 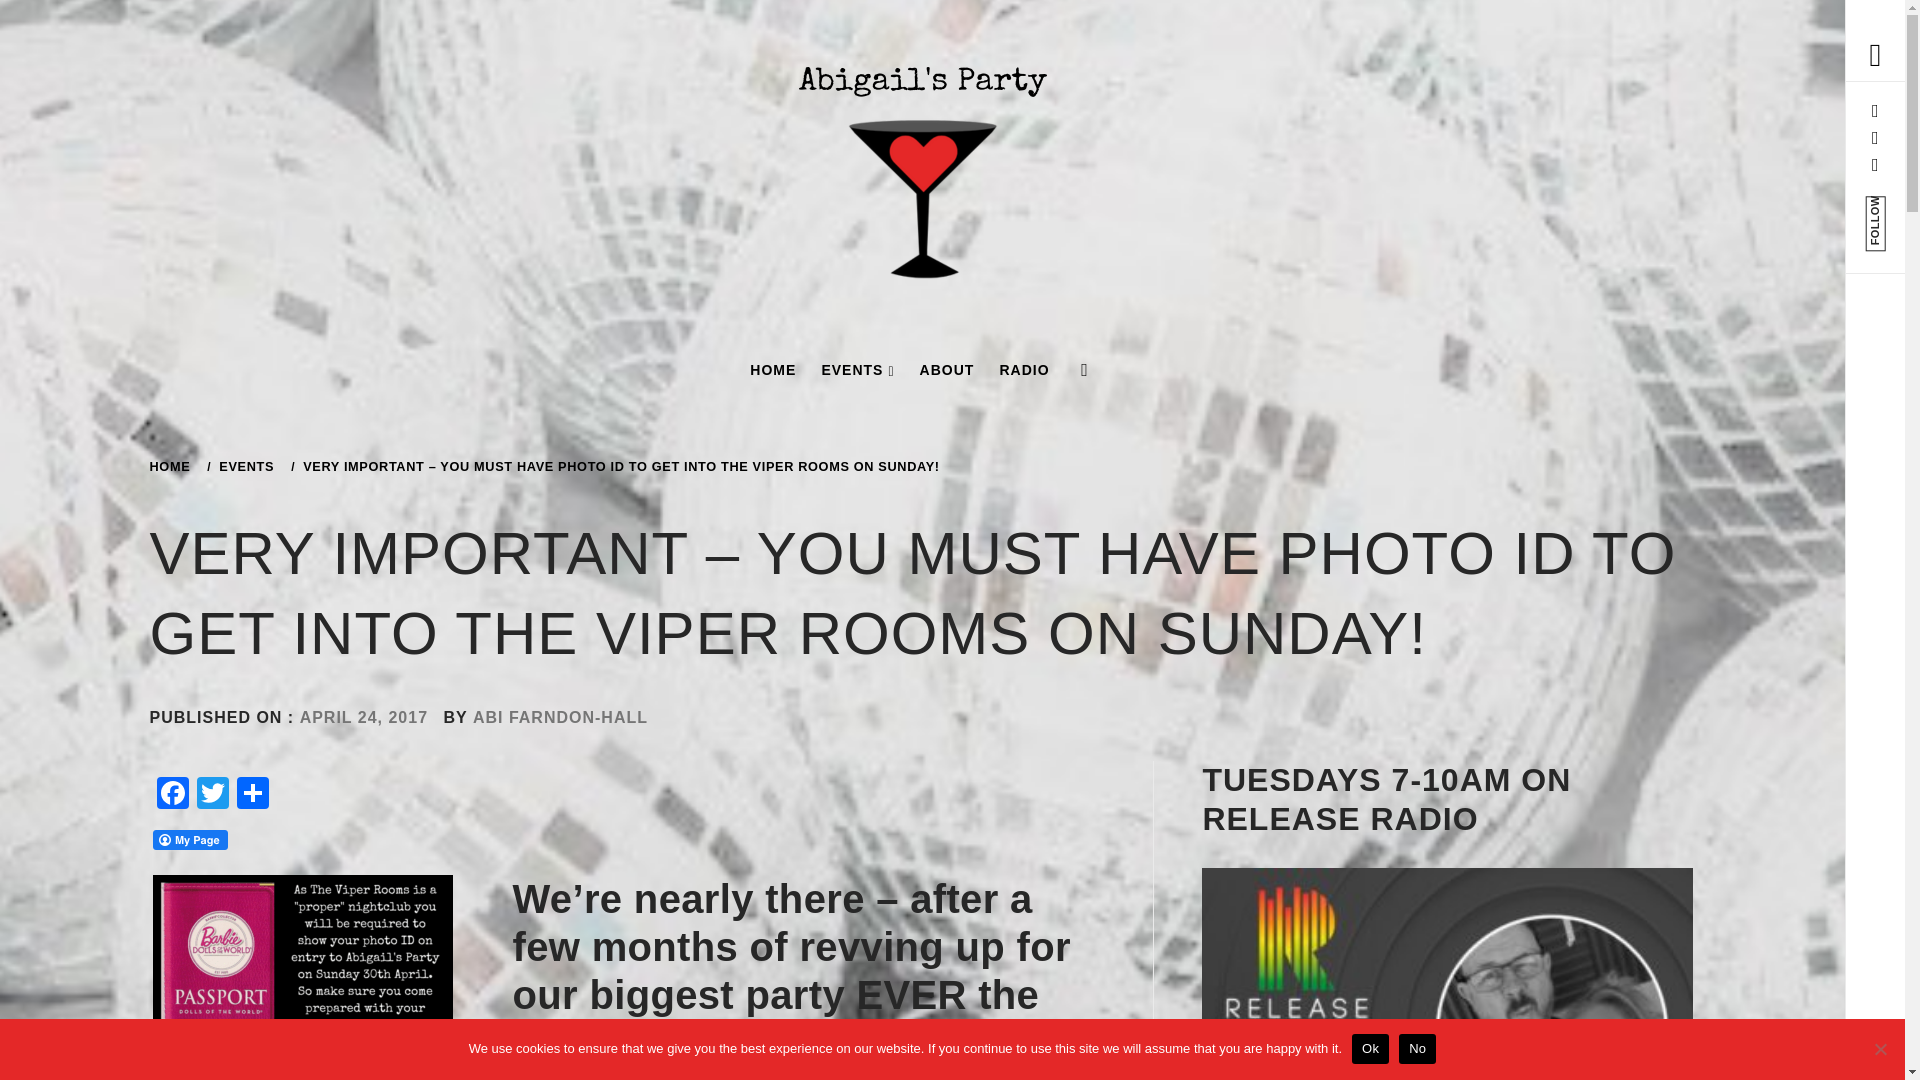 I want to click on ABI FARNDON-HALL, so click(x=560, y=716).